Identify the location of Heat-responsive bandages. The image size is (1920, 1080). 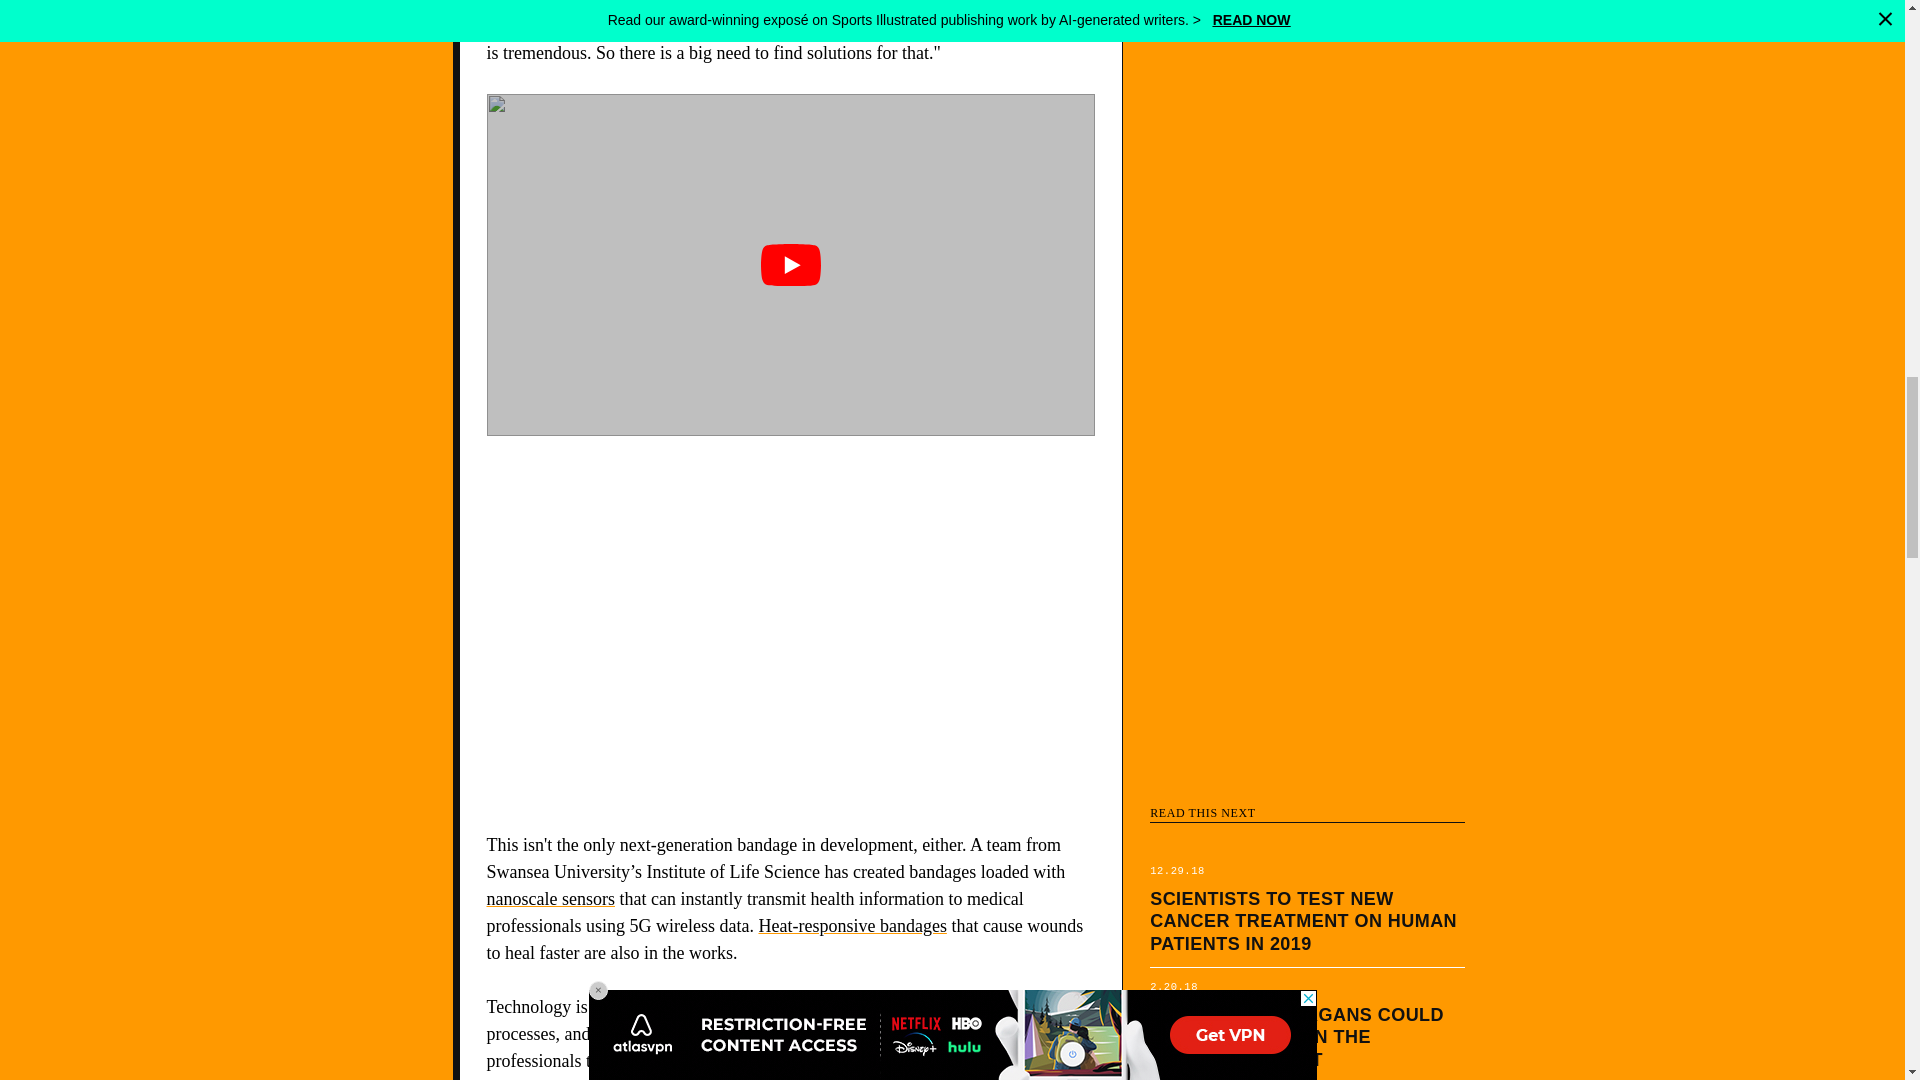
(852, 926).